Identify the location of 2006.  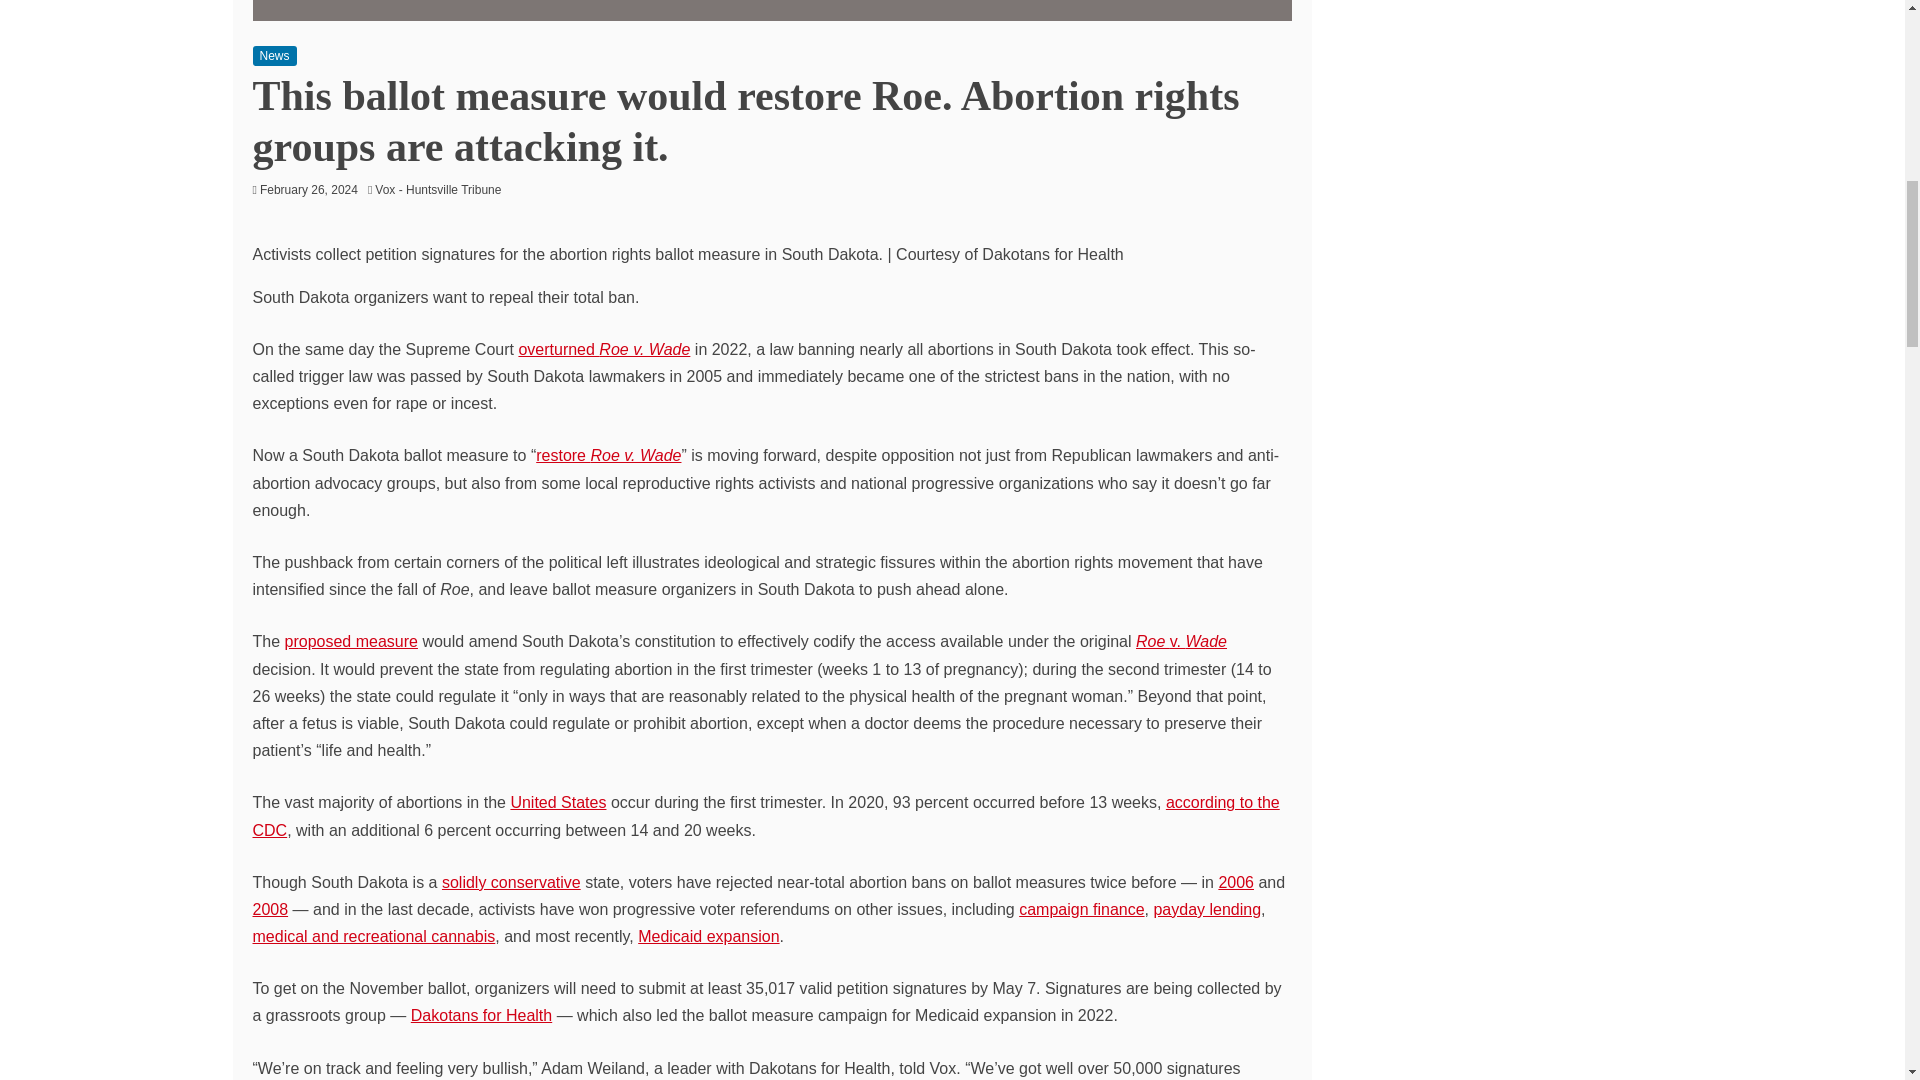
(1235, 882).